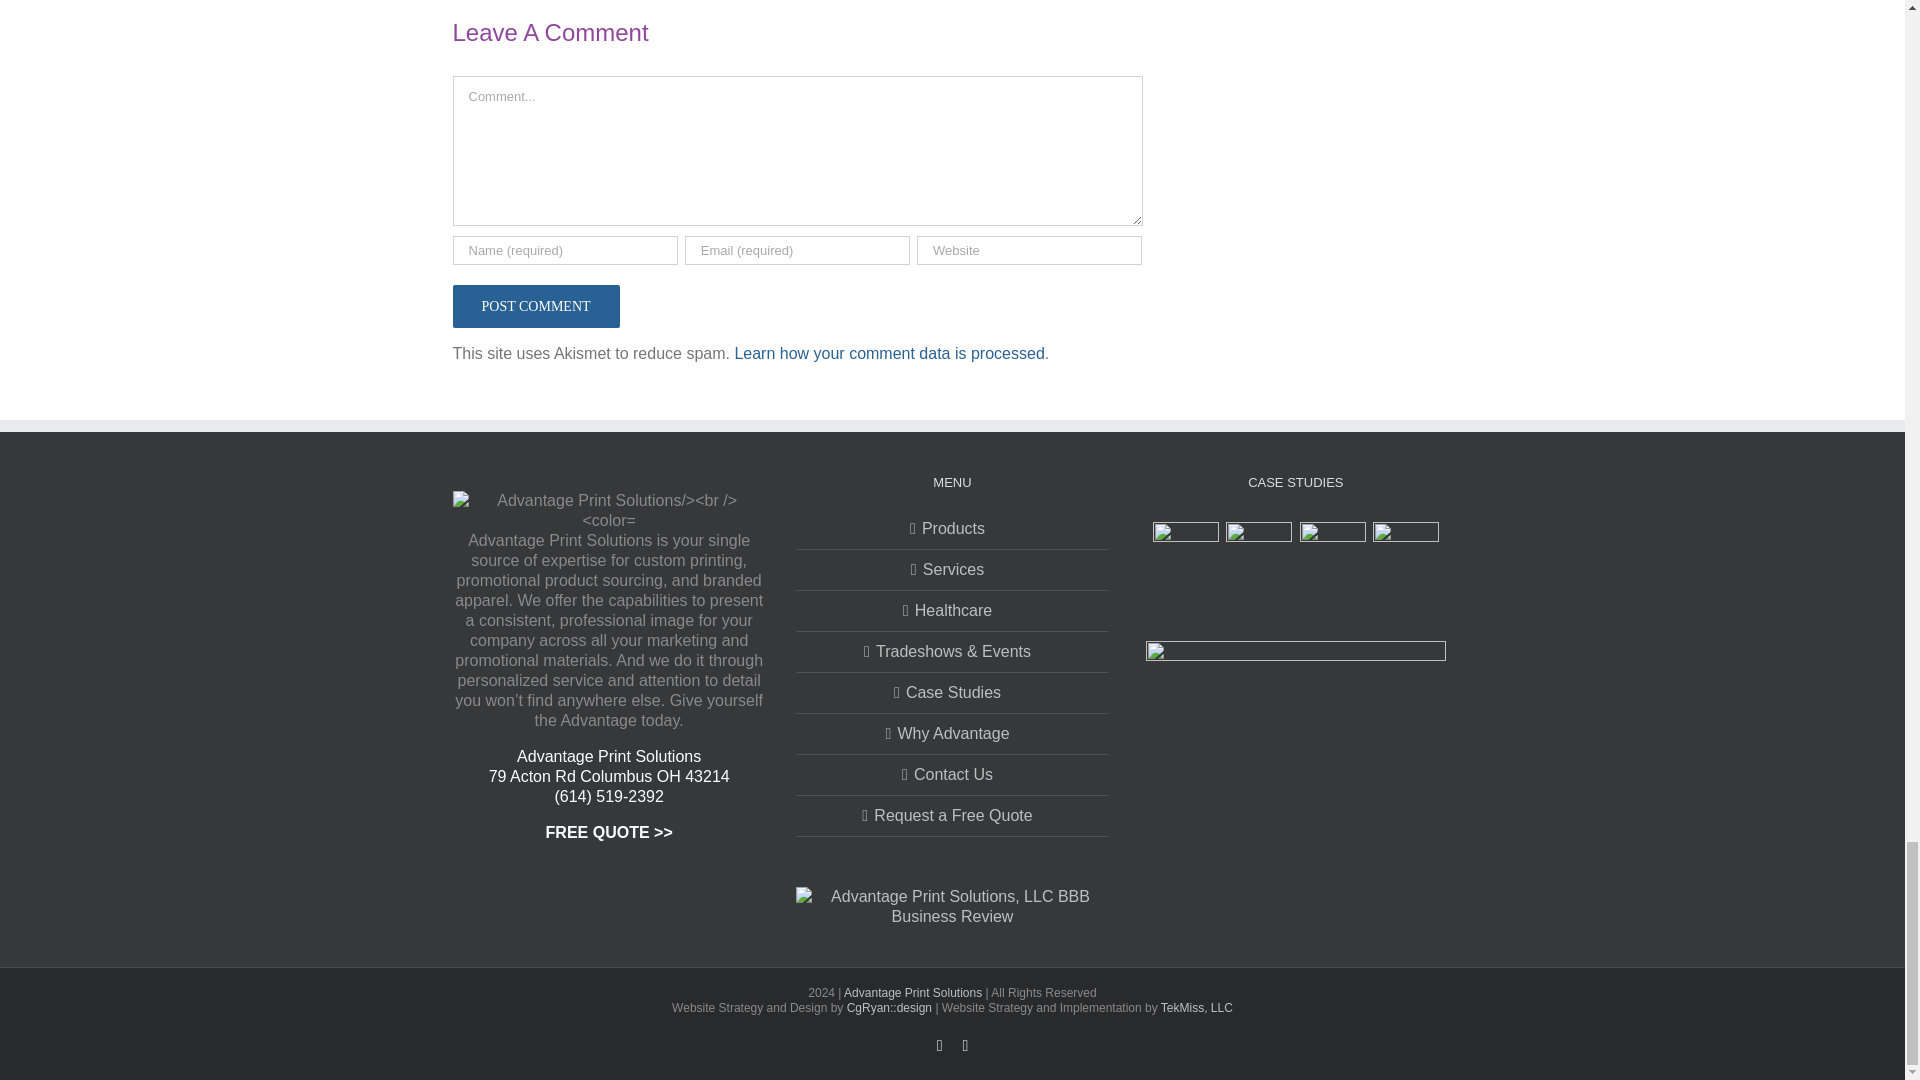 Image resolution: width=1920 pixels, height=1080 pixels. What do you see at coordinates (1259, 554) in the screenshot?
I see `The Gentle Dentist` at bounding box center [1259, 554].